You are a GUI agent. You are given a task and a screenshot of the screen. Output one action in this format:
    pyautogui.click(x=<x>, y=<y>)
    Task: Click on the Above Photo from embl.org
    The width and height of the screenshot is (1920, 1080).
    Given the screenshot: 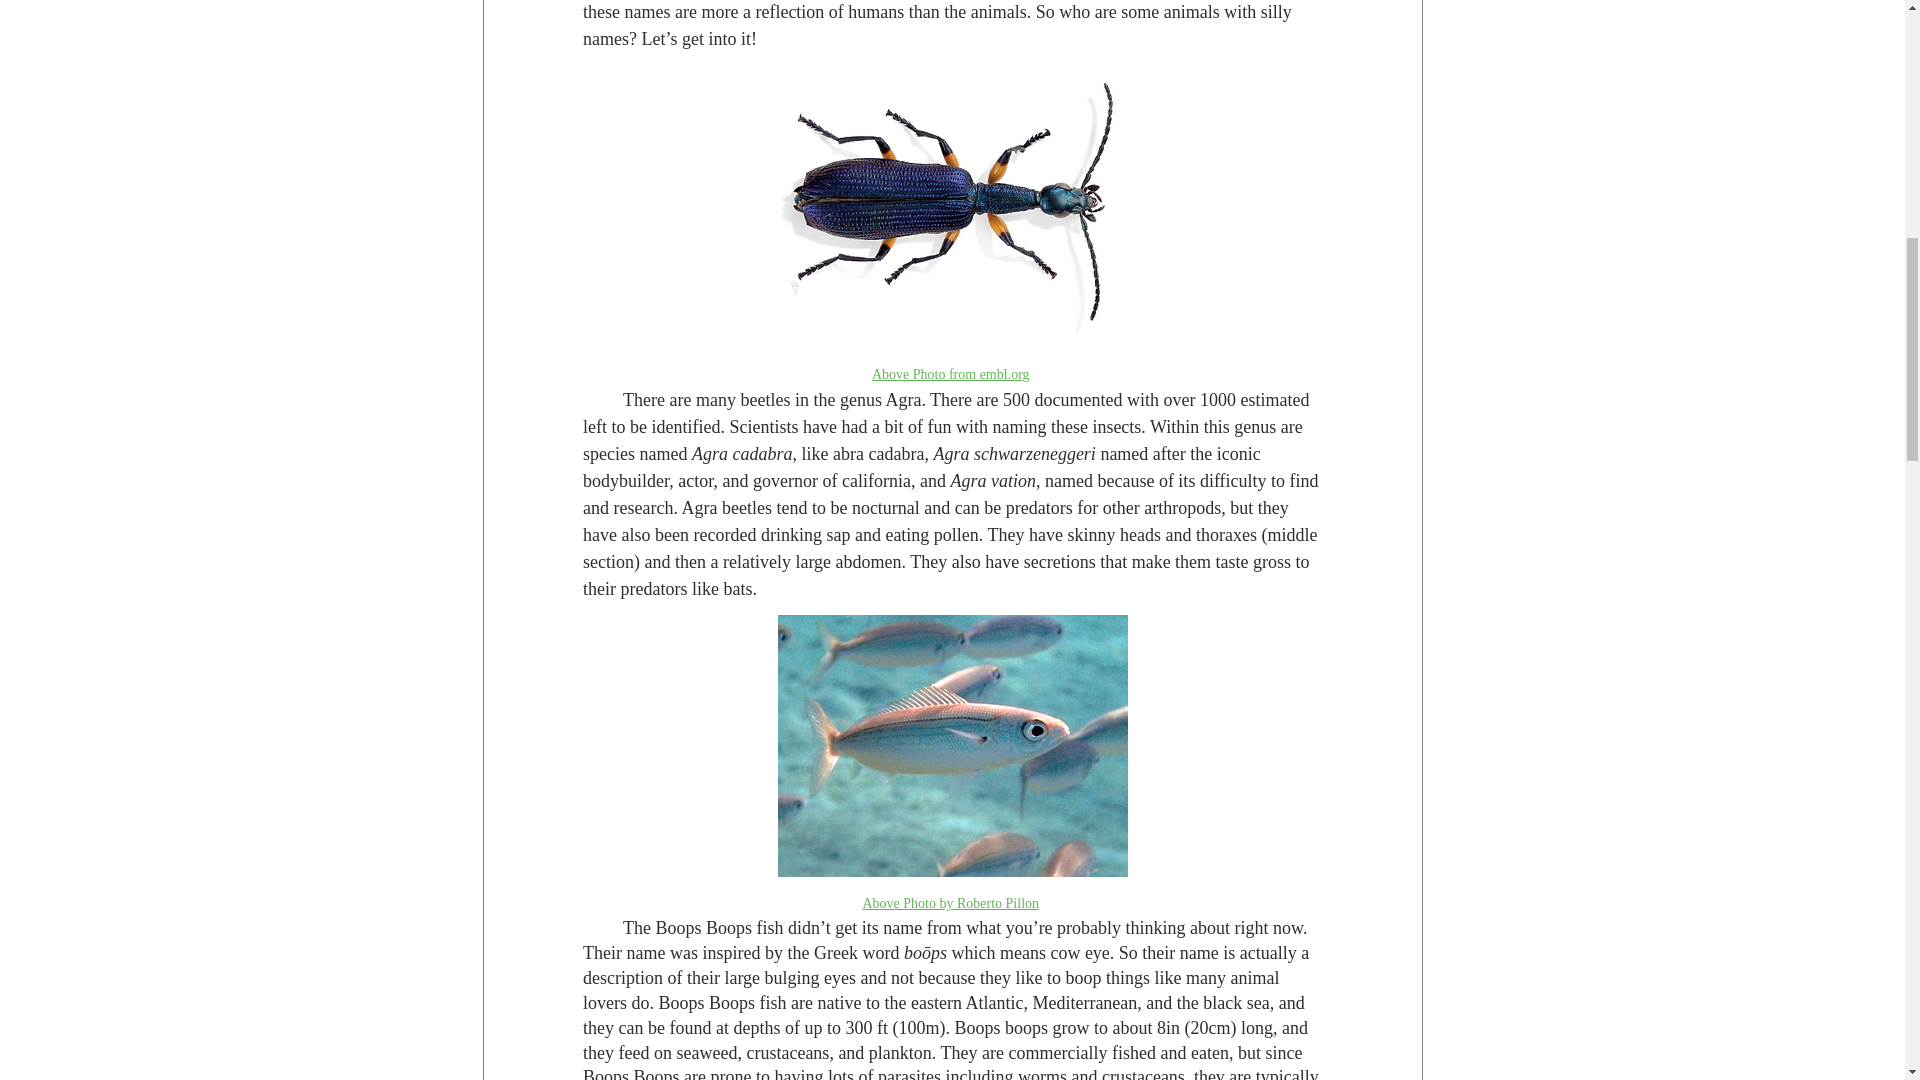 What is the action you would take?
    pyautogui.click(x=950, y=372)
    